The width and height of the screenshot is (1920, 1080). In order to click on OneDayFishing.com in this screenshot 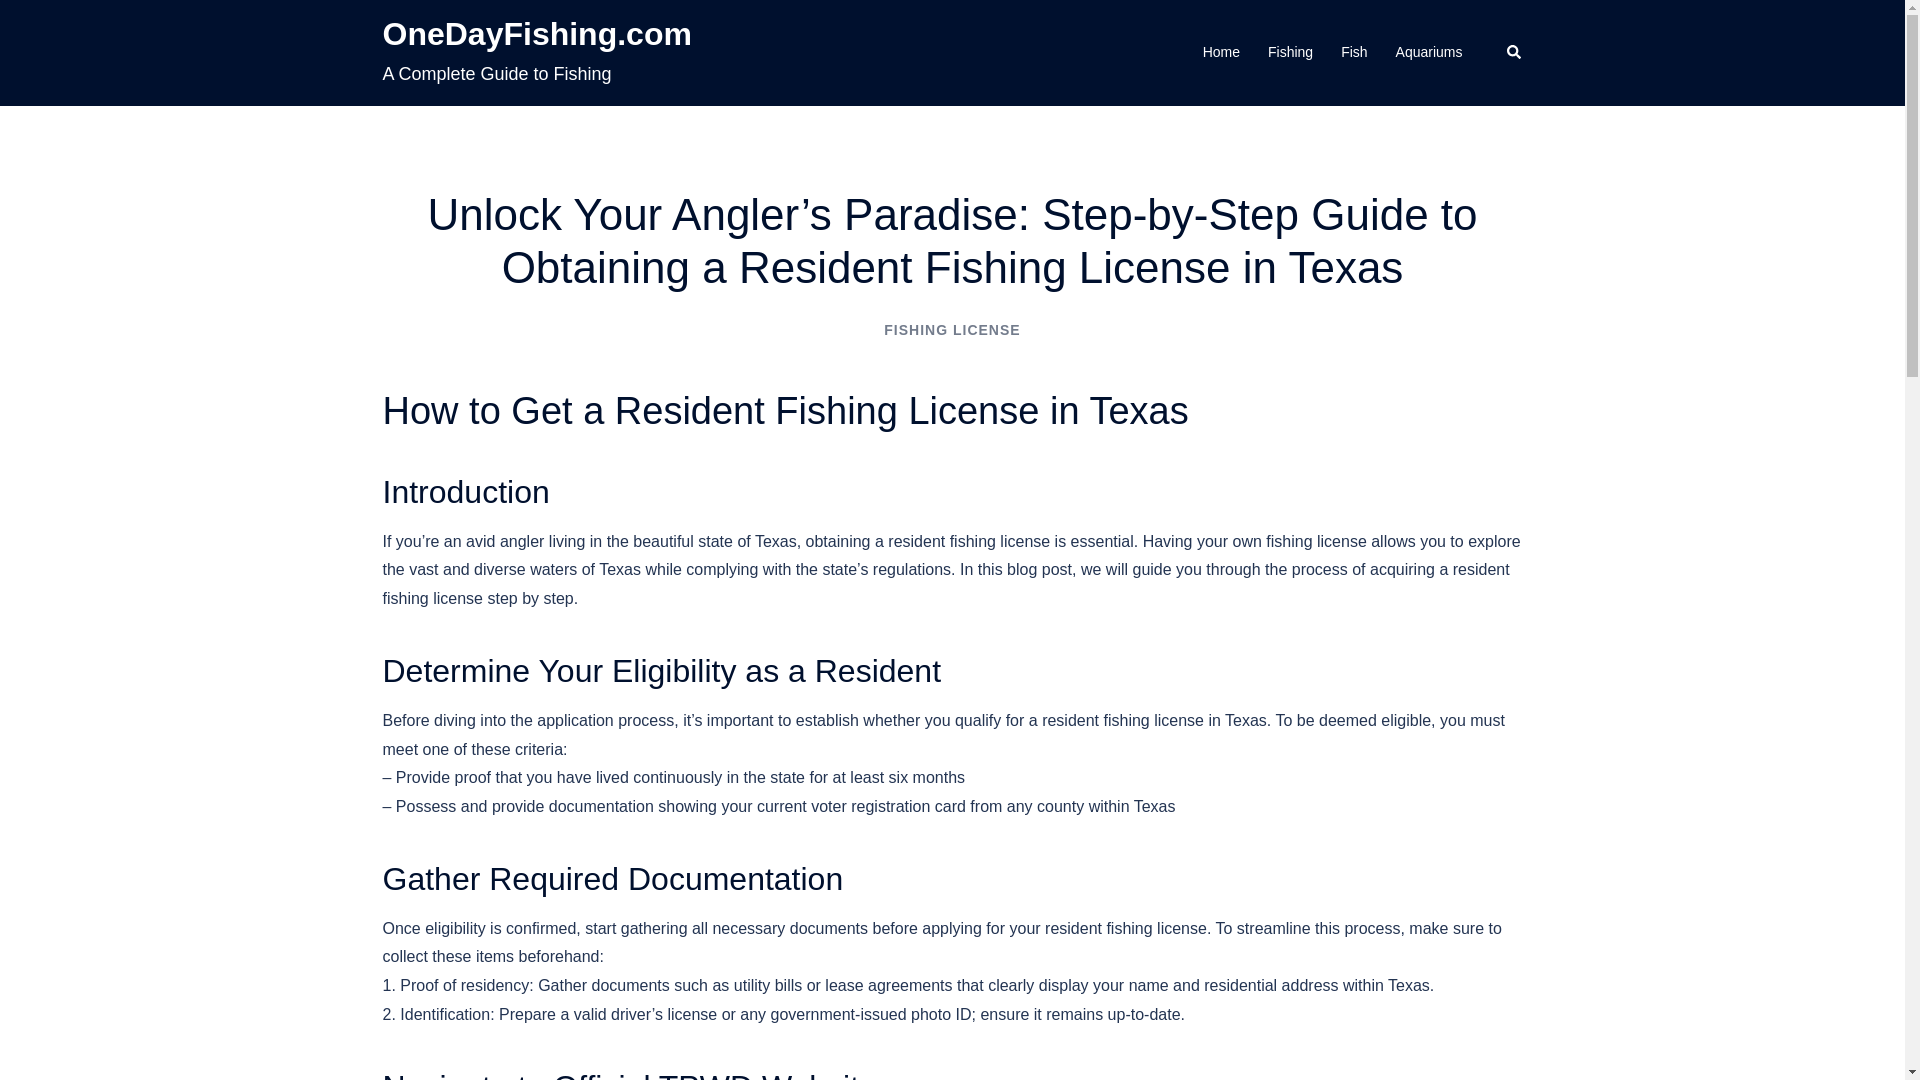, I will do `click(536, 34)`.